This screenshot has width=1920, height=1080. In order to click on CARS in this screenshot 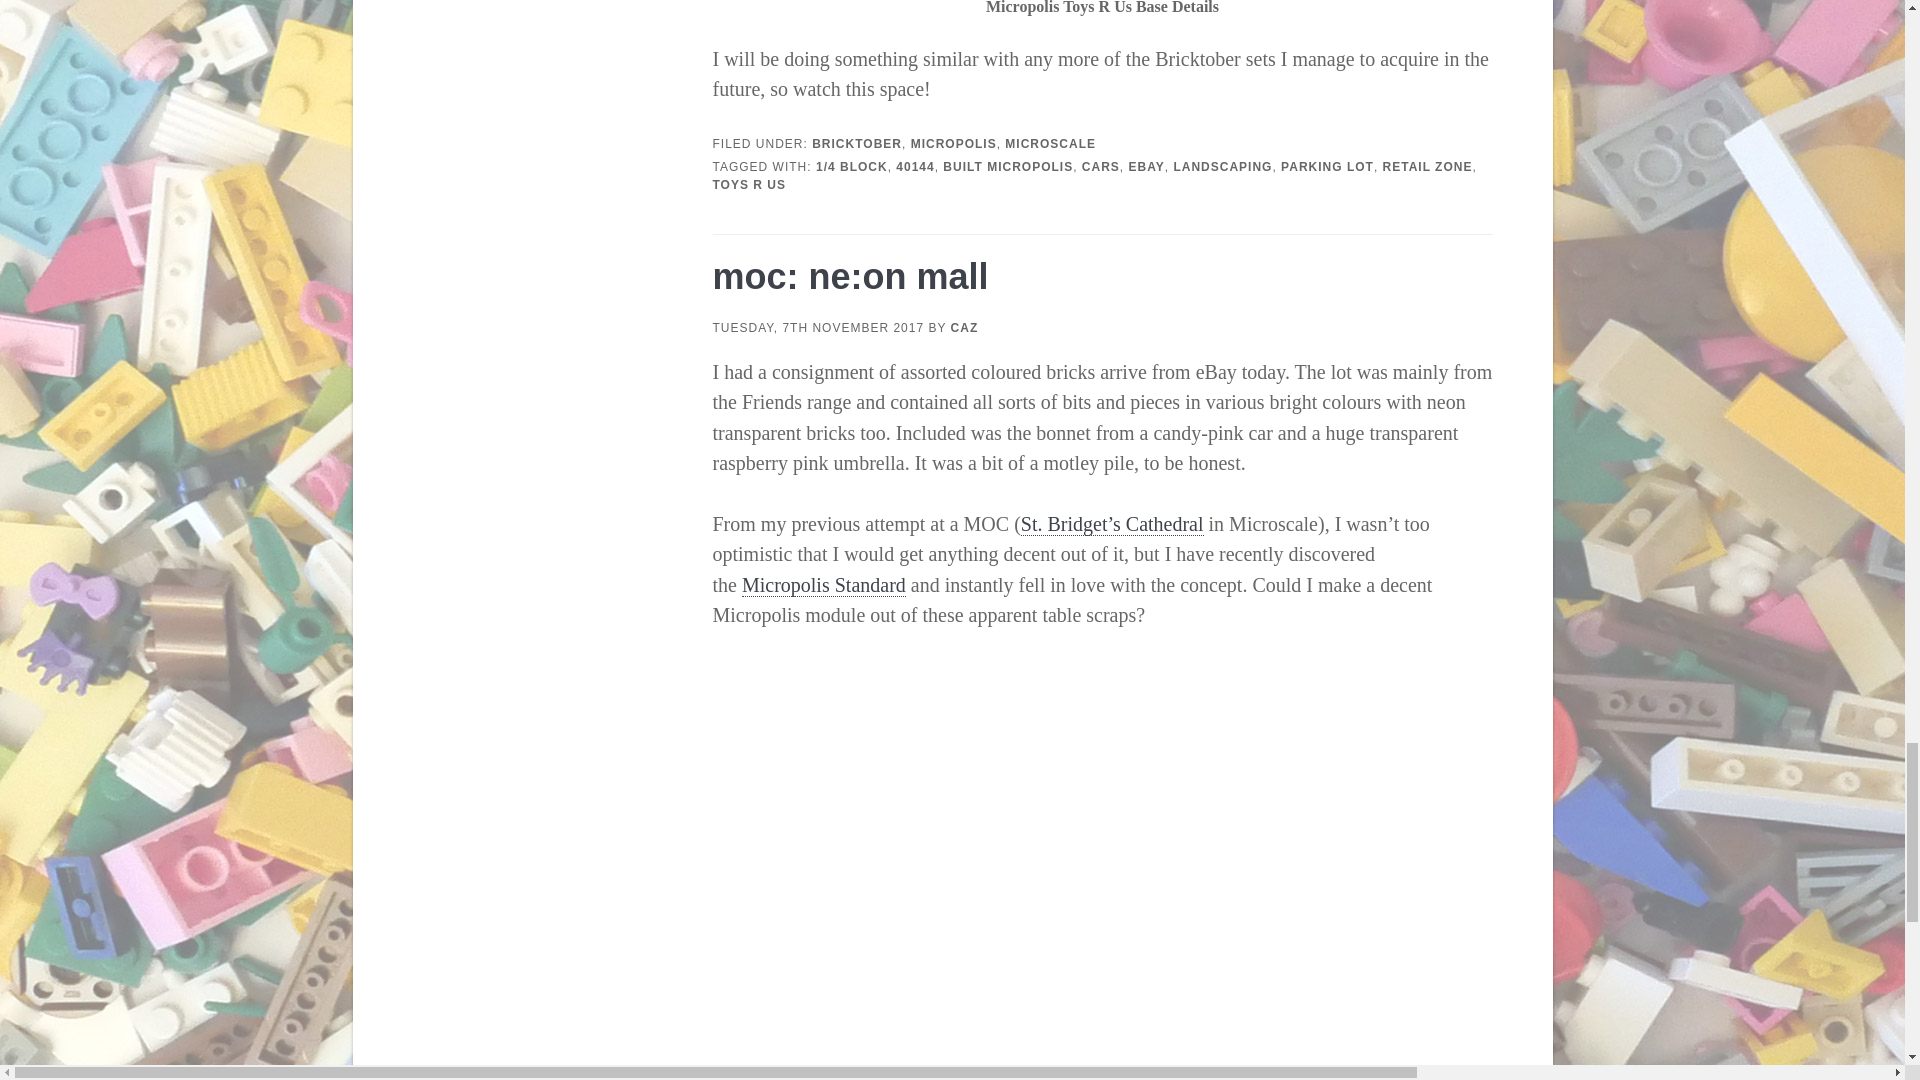, I will do `click(1100, 166)`.